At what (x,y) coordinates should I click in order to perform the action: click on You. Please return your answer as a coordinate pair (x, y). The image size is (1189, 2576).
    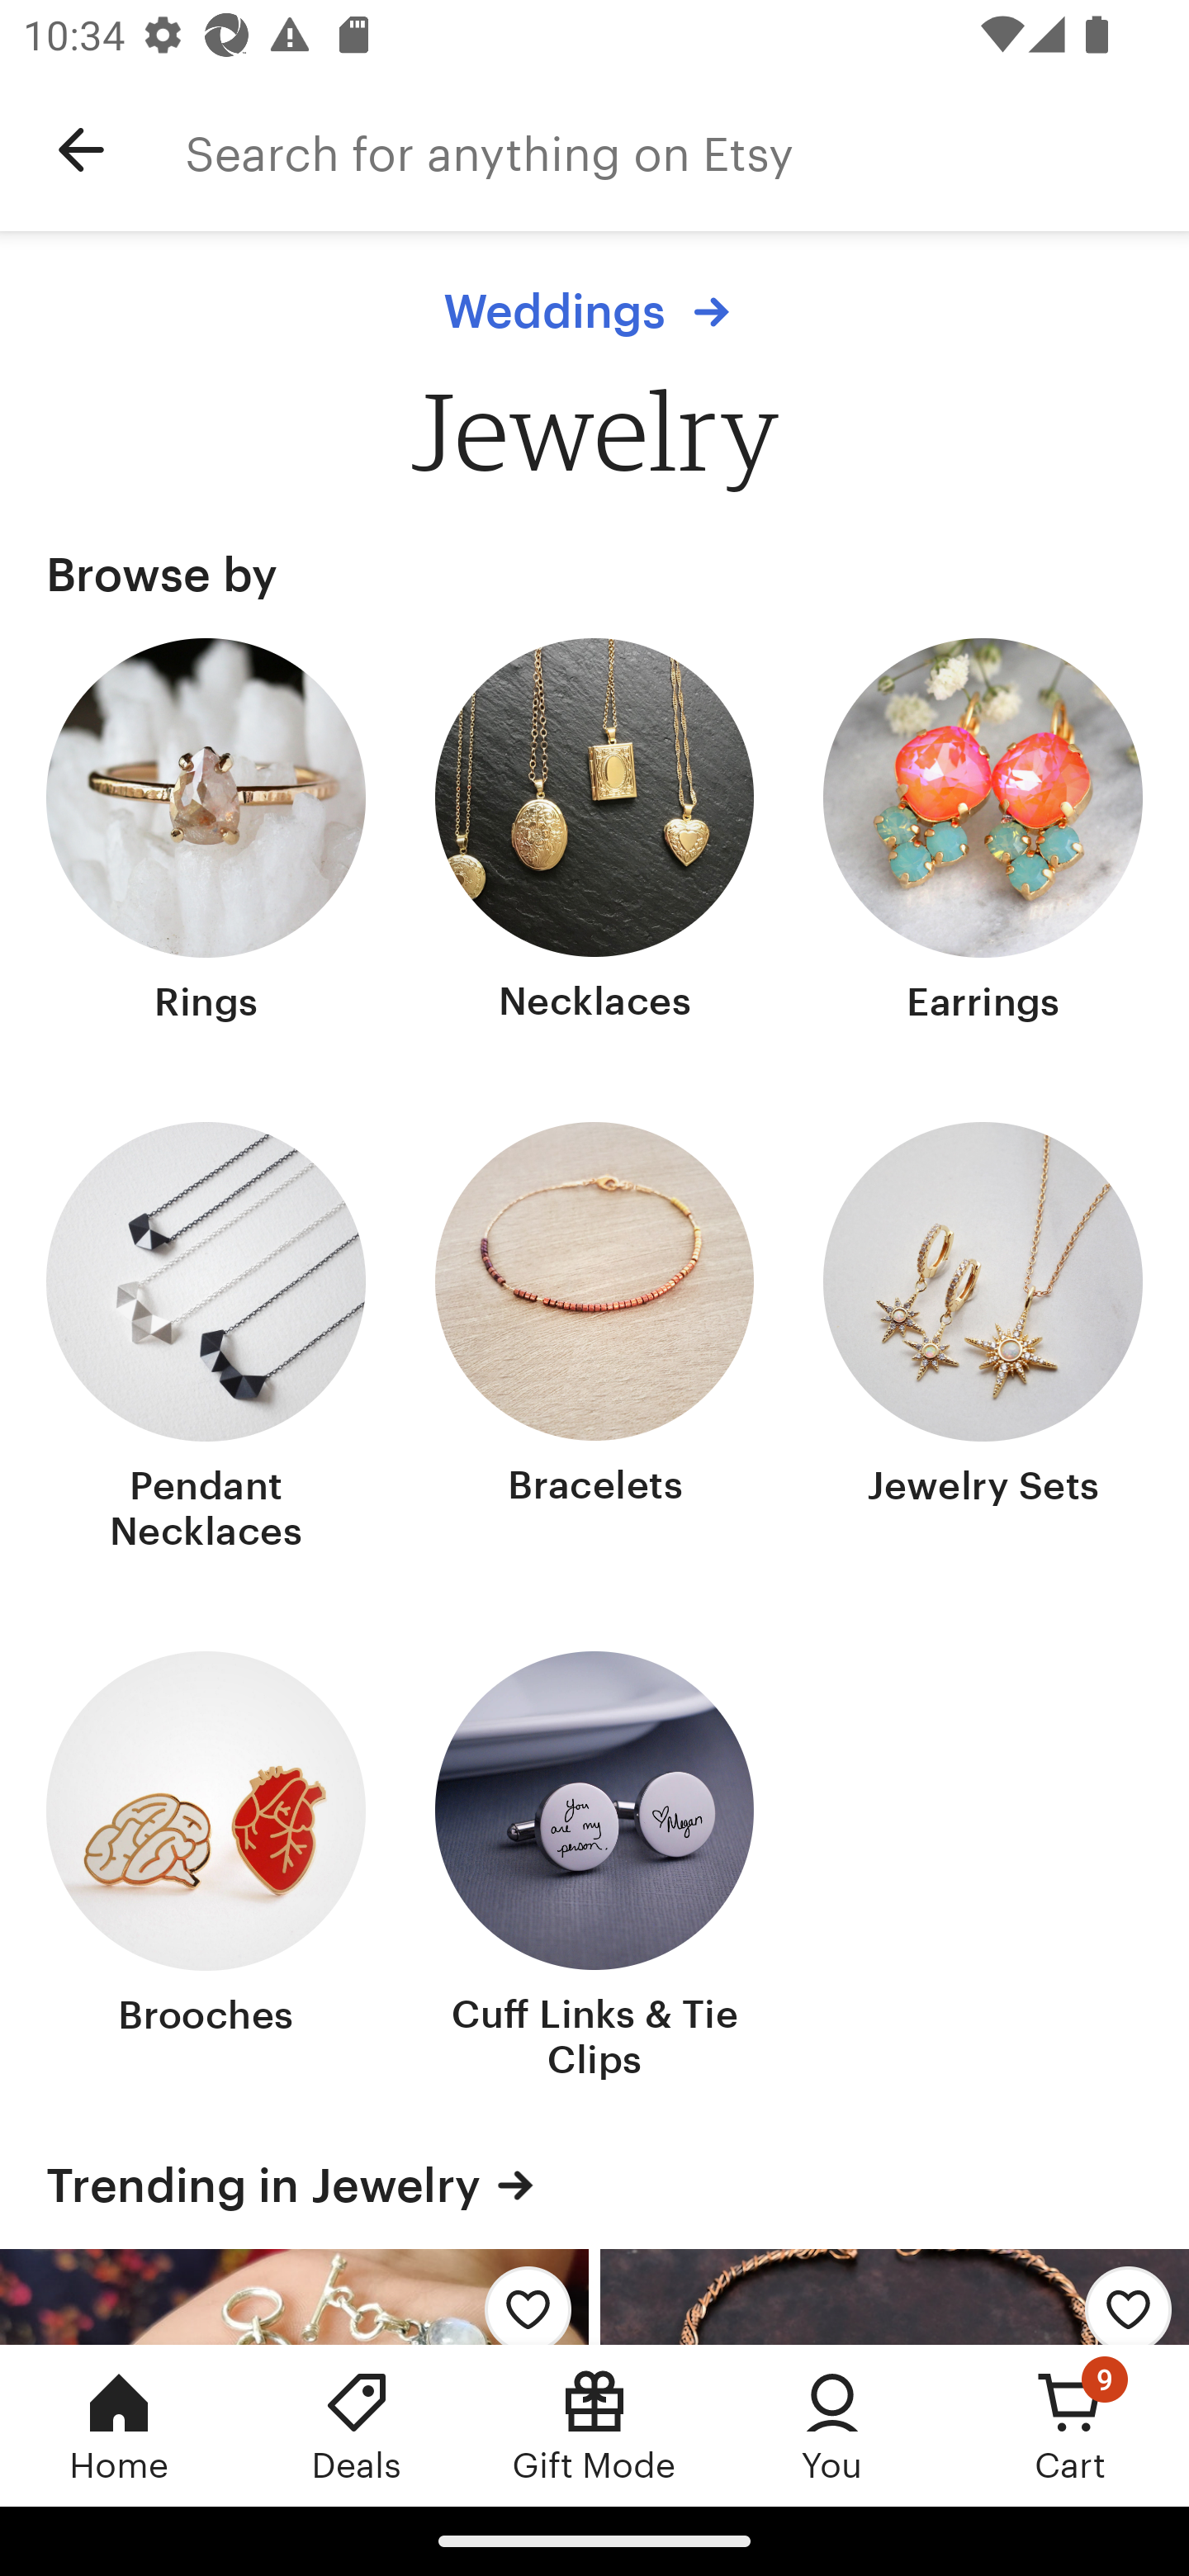
    Looking at the image, I should click on (832, 2425).